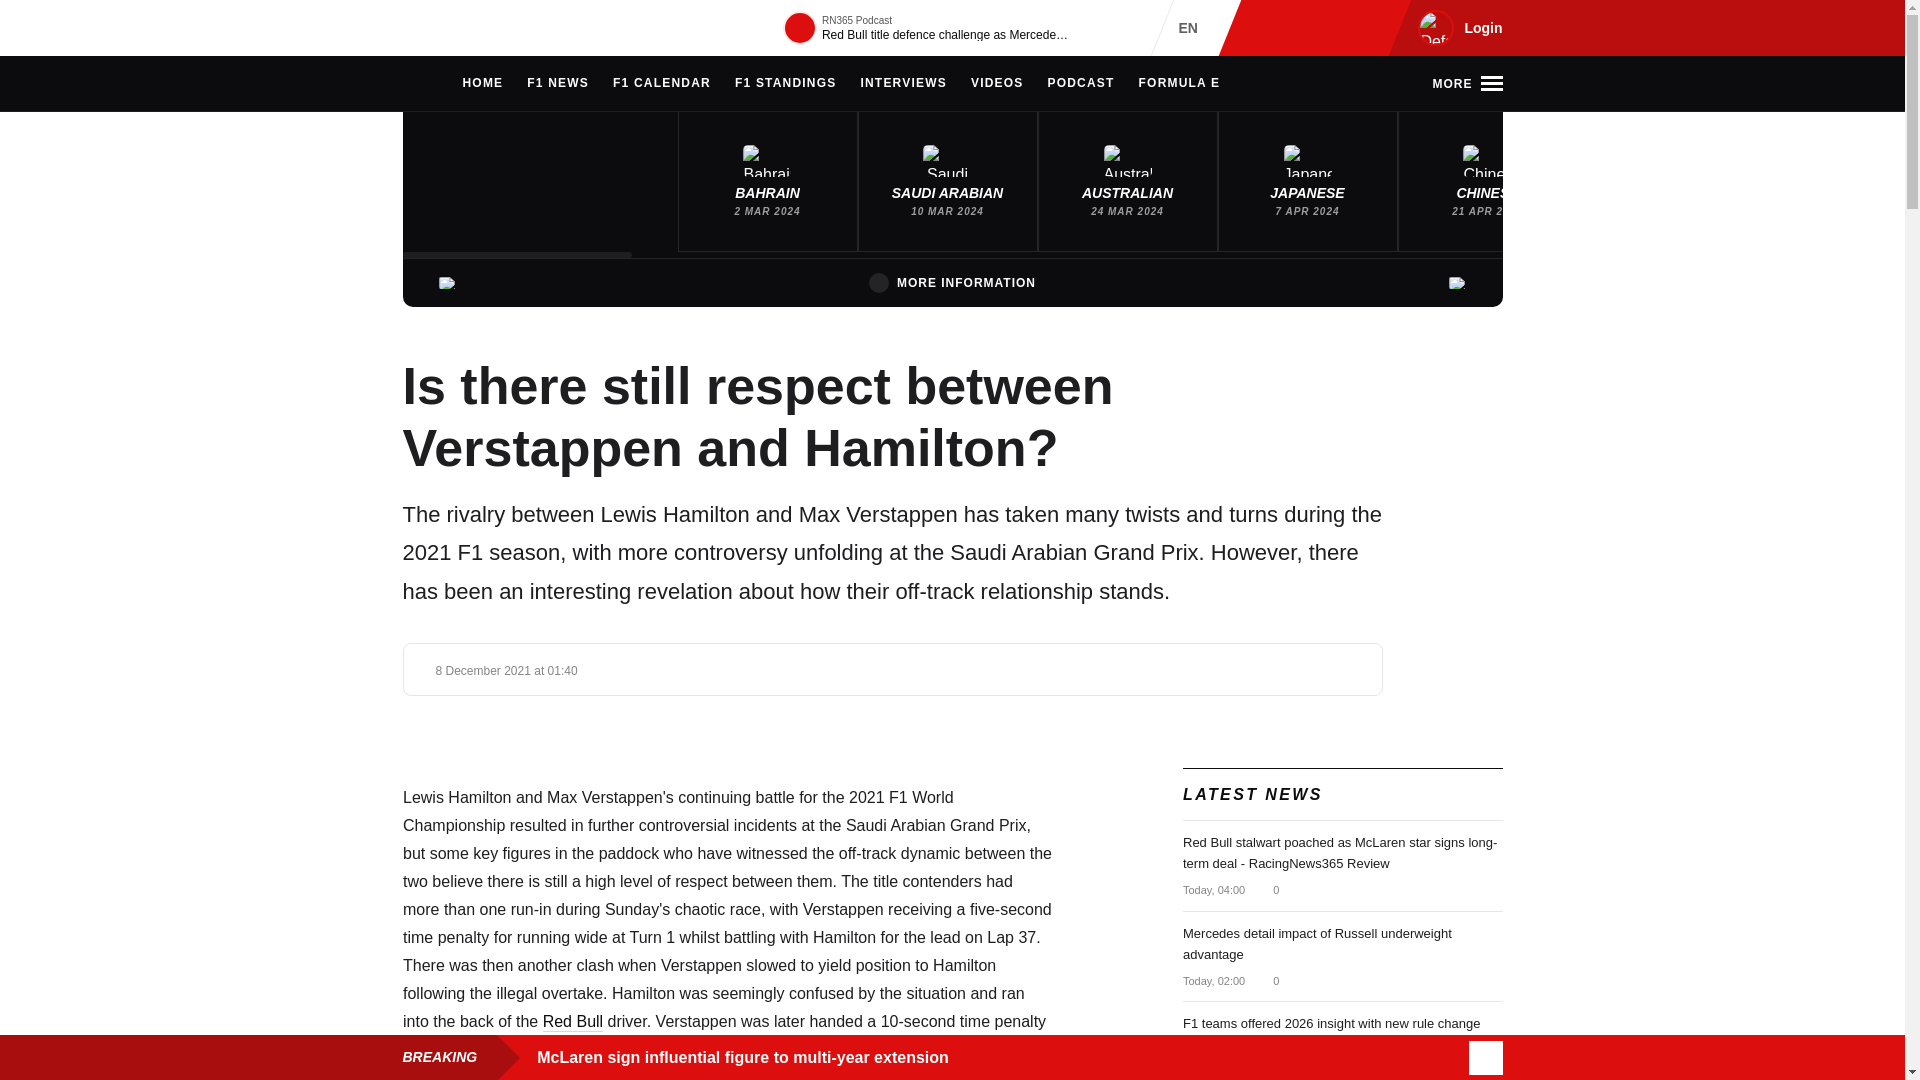 This screenshot has height=1080, width=1920. I want to click on RacingNews365, so click(462, 28).